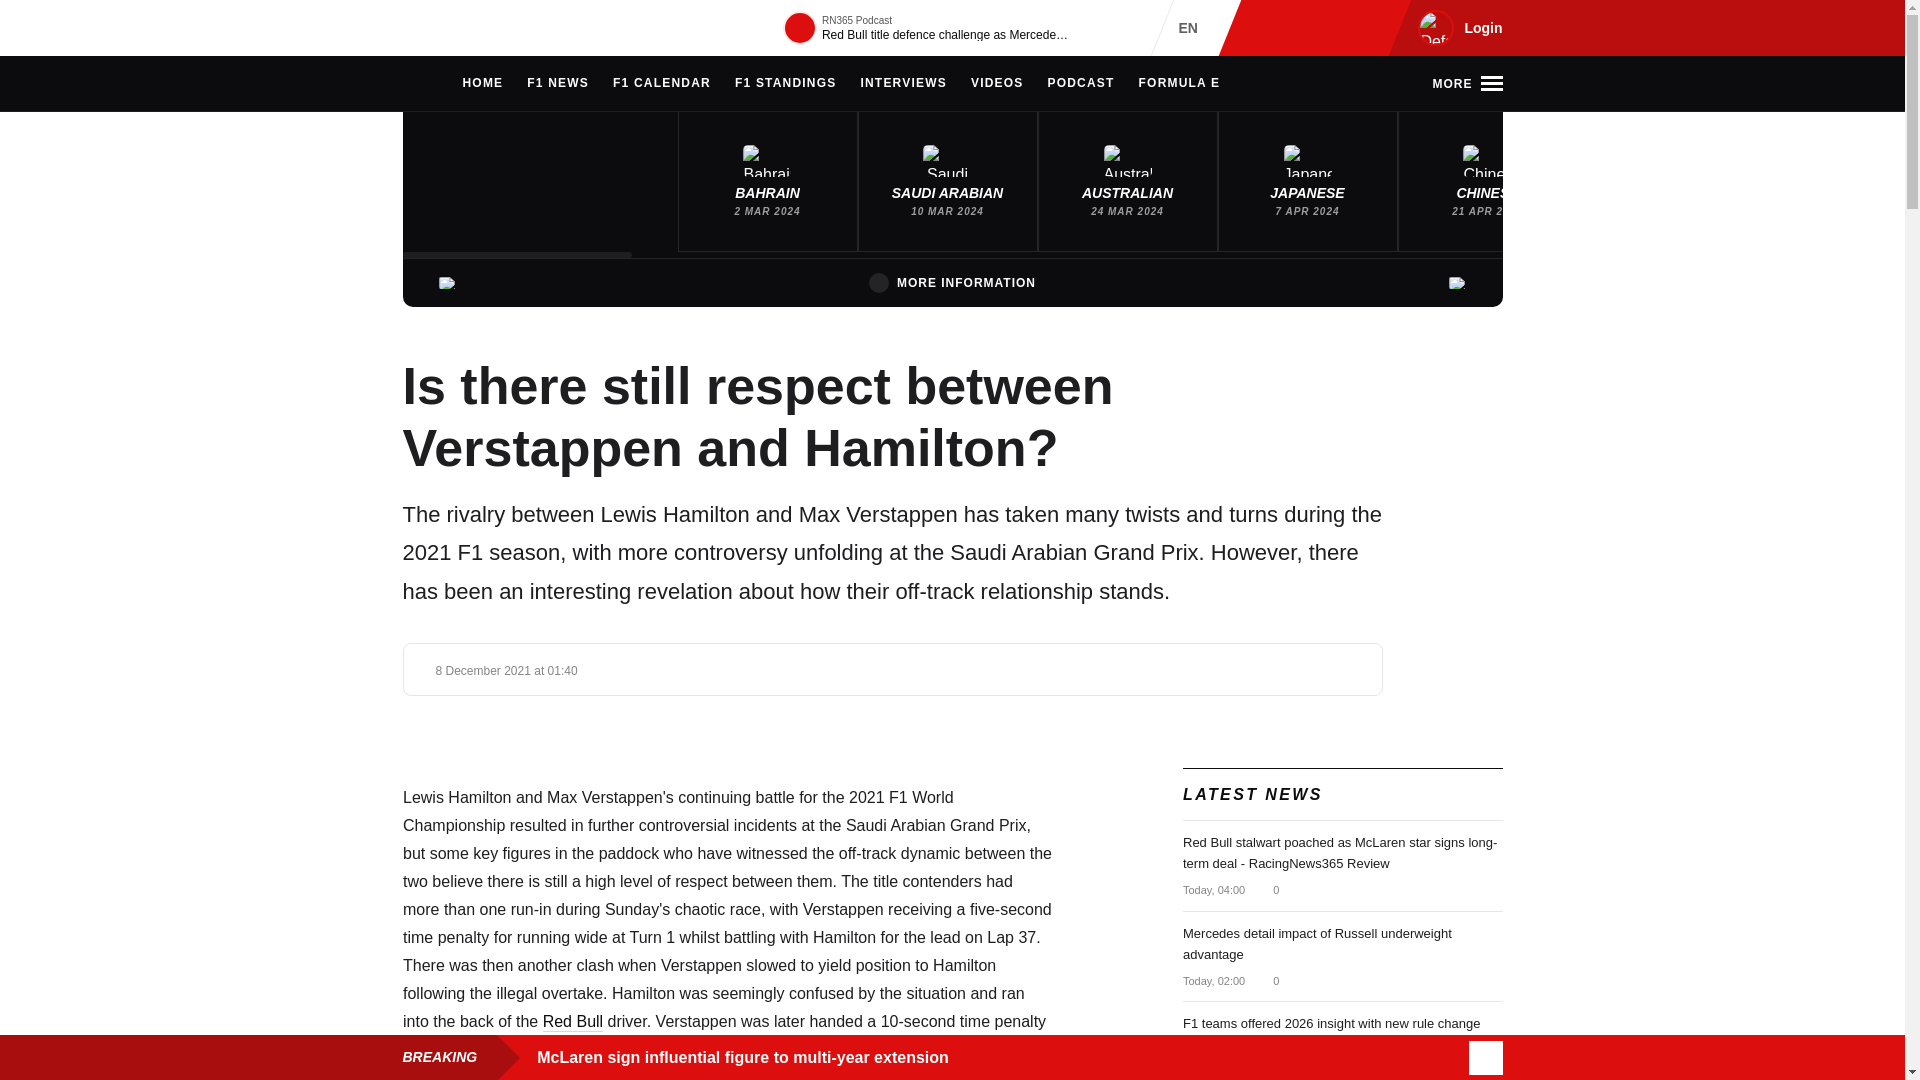 This screenshot has height=1080, width=1920. I want to click on RacingNews365, so click(462, 28).